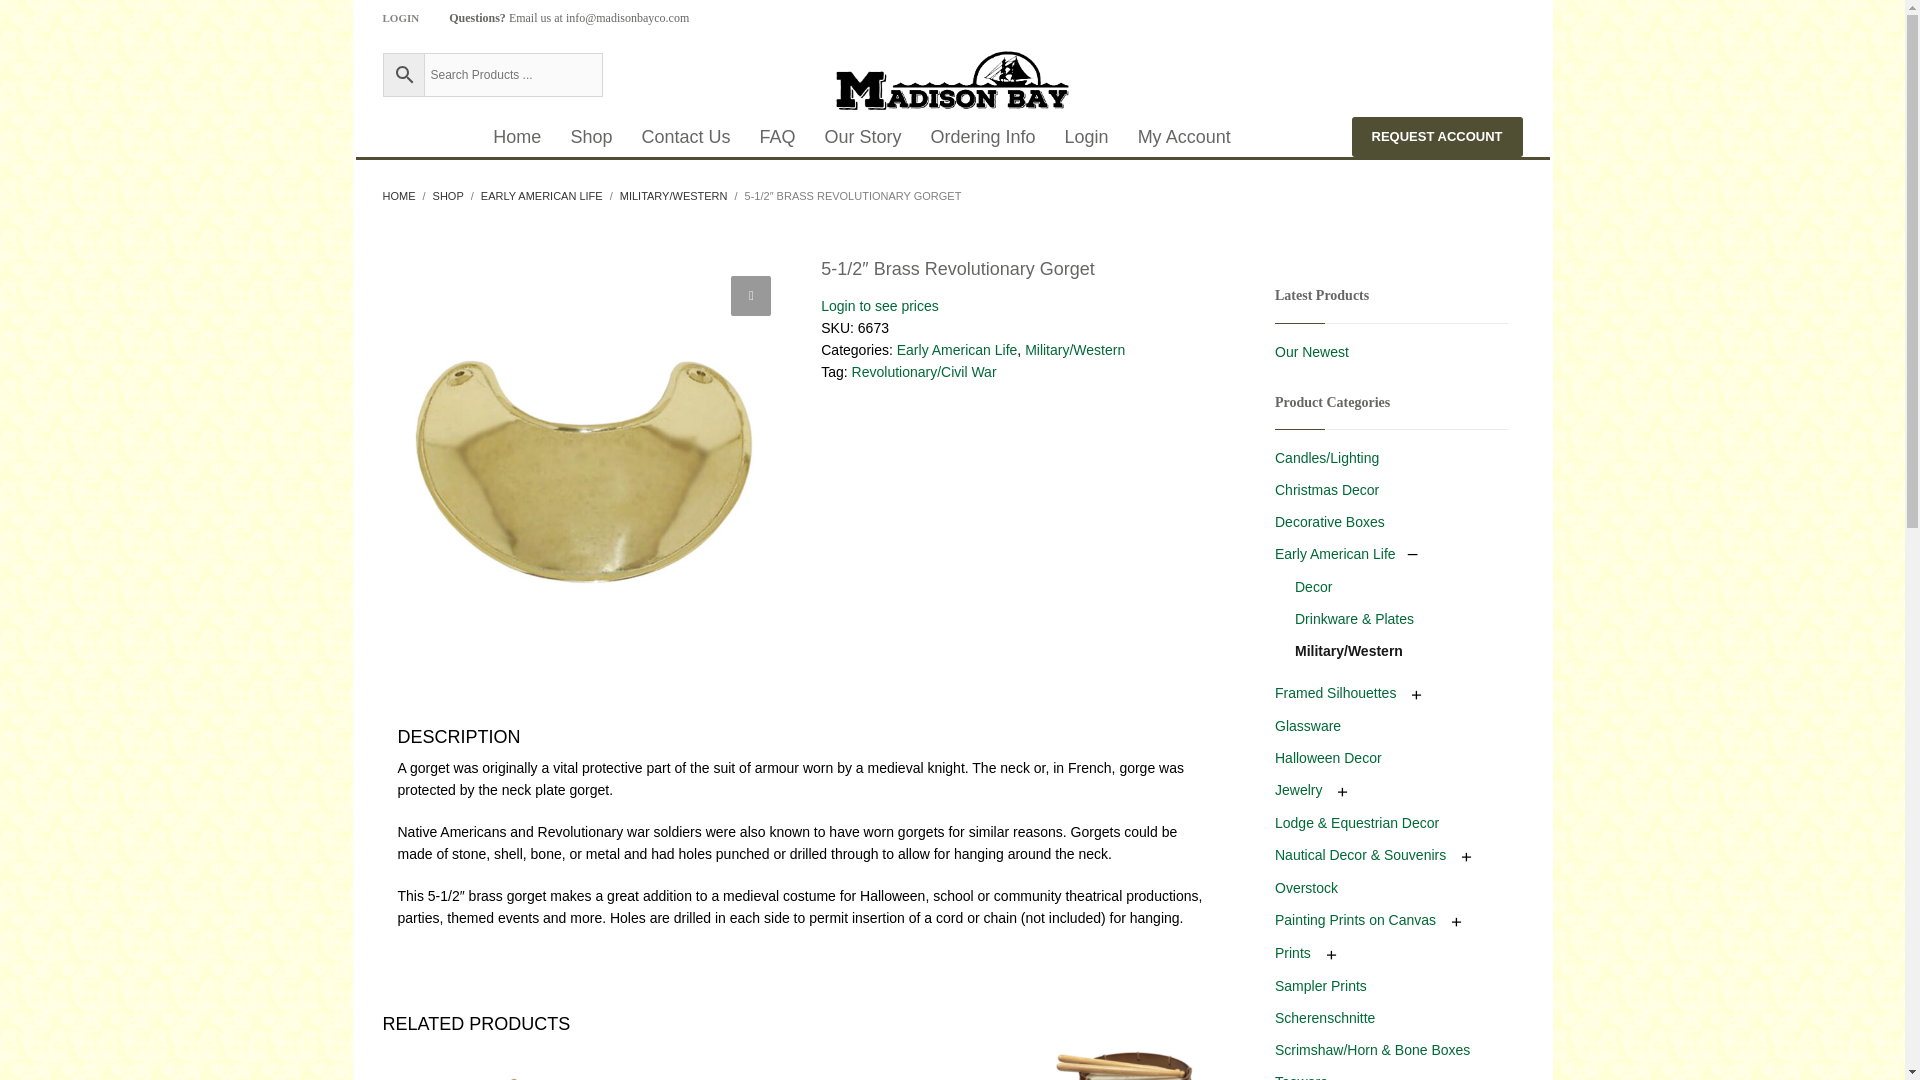  I want to click on SHOP, so click(448, 196).